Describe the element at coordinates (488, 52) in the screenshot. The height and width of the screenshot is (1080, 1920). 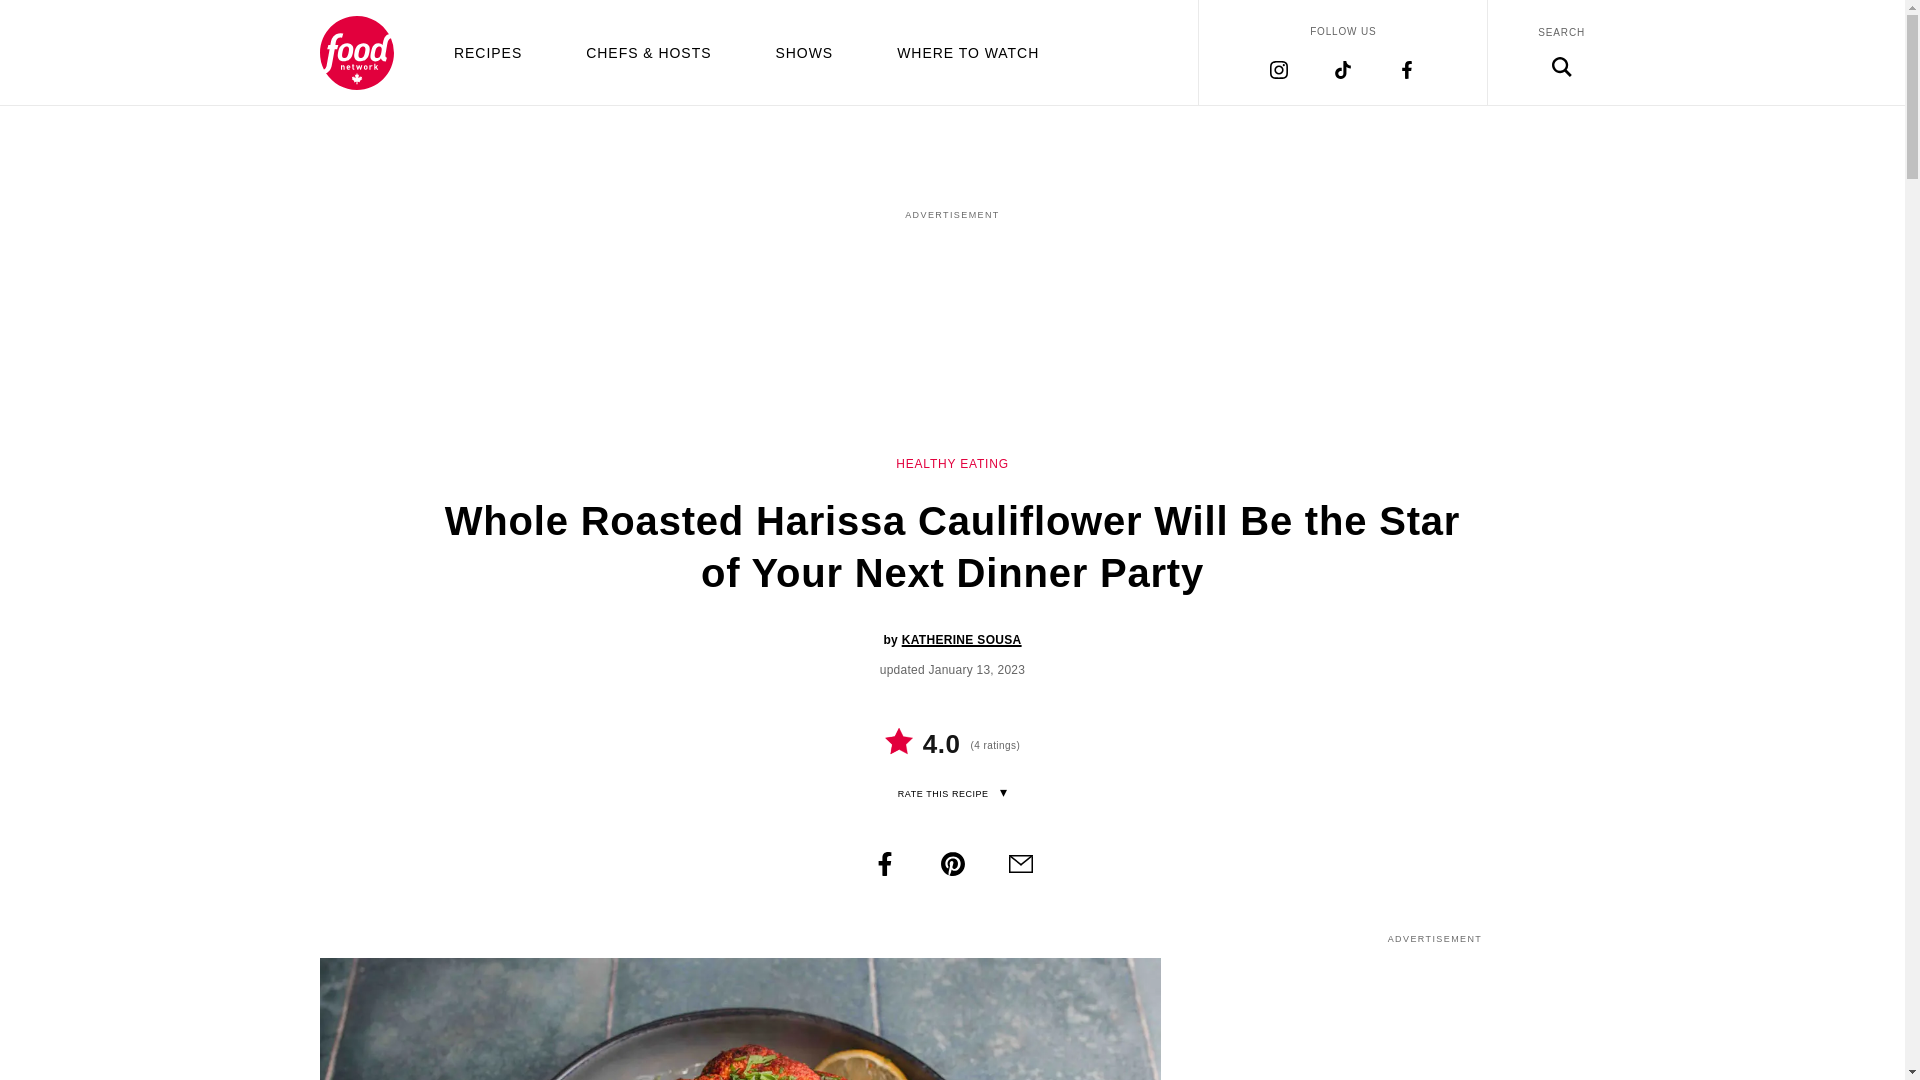
I see `RECIPES` at that location.